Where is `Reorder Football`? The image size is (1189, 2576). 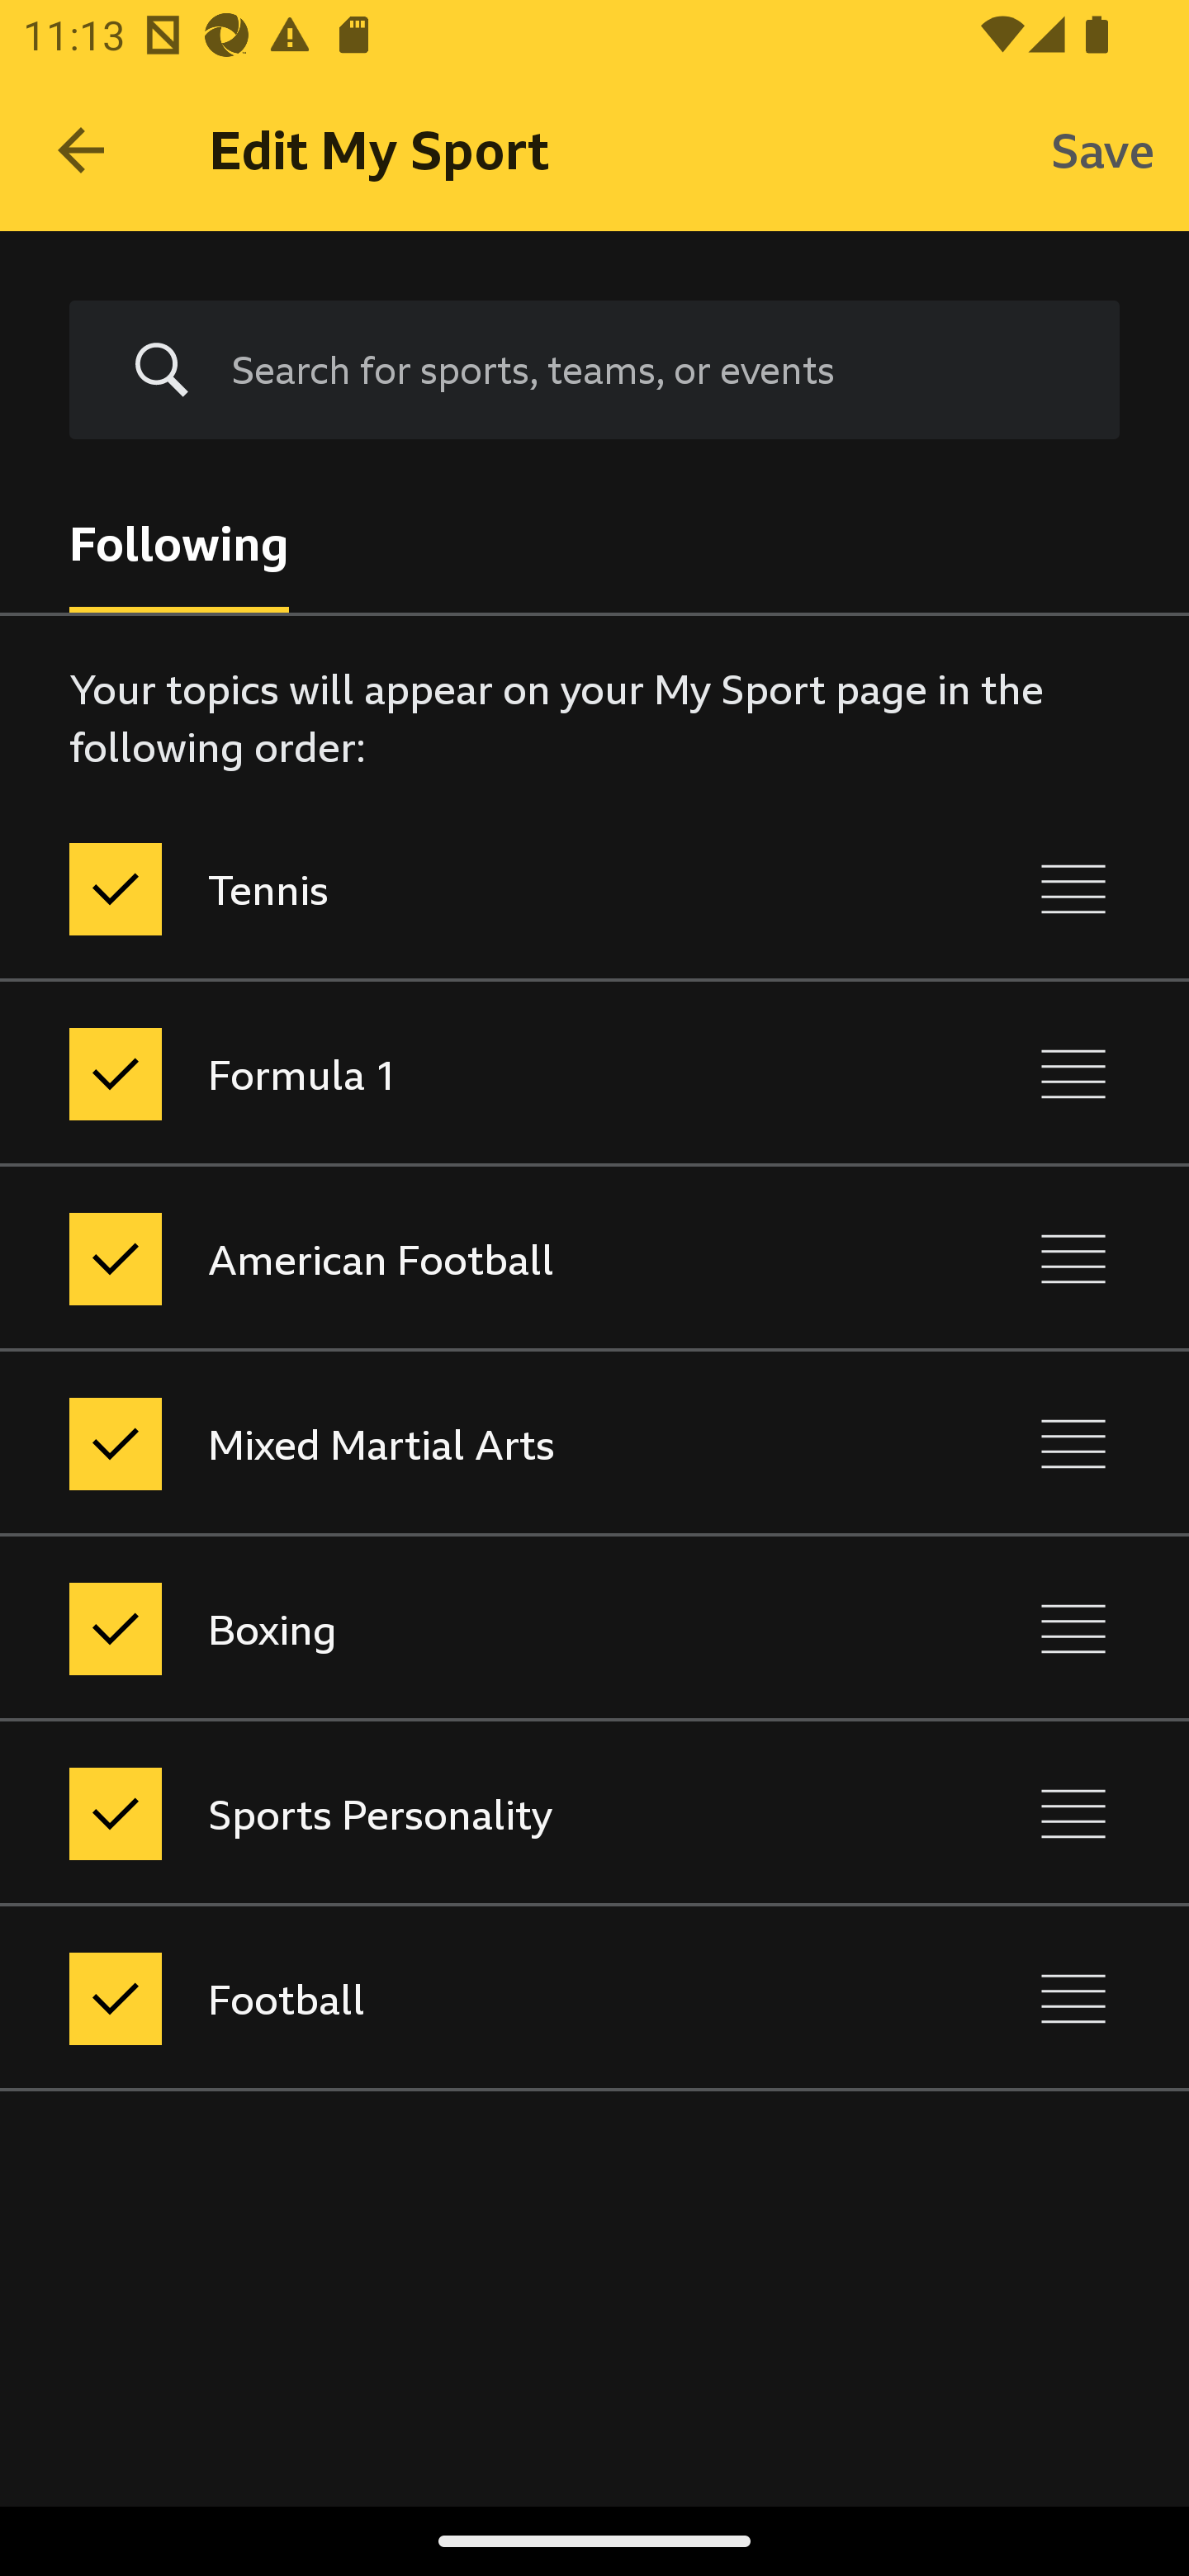 Reorder Football is located at coordinates (1073, 1998).